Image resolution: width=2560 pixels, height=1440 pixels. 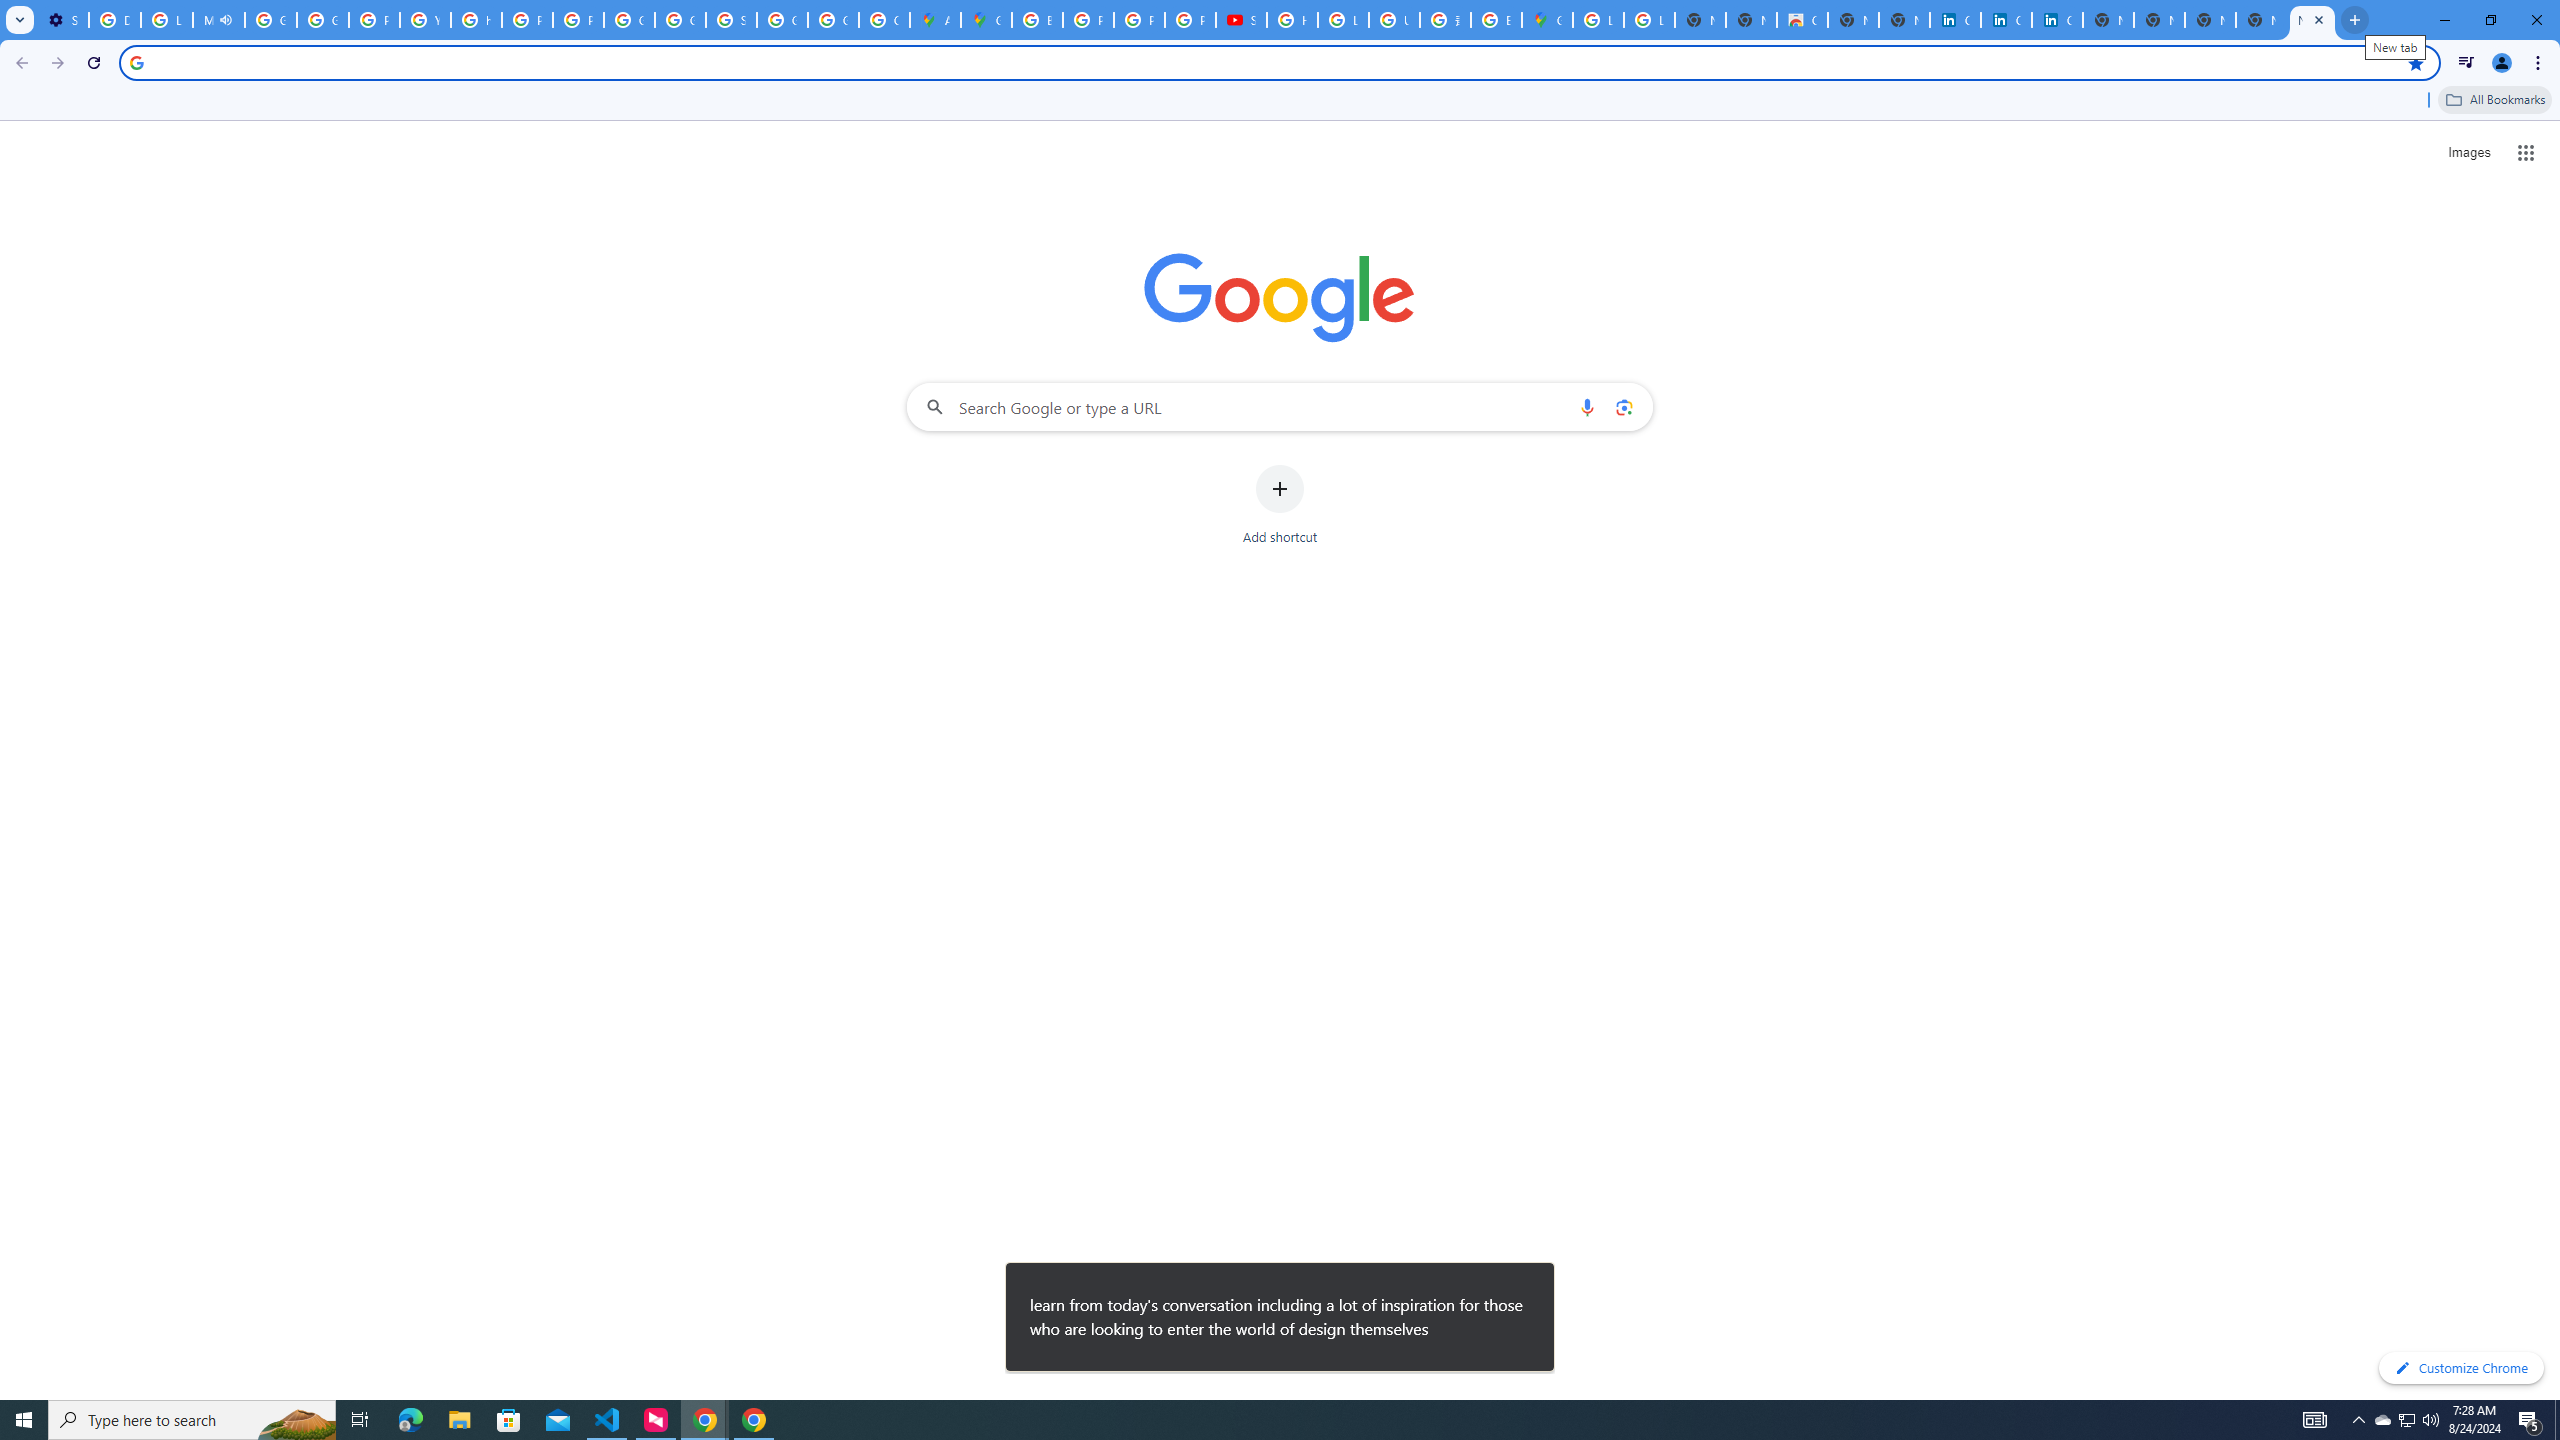 I want to click on How Chrome protects your passwords - Google Chrome Help, so click(x=1291, y=20).